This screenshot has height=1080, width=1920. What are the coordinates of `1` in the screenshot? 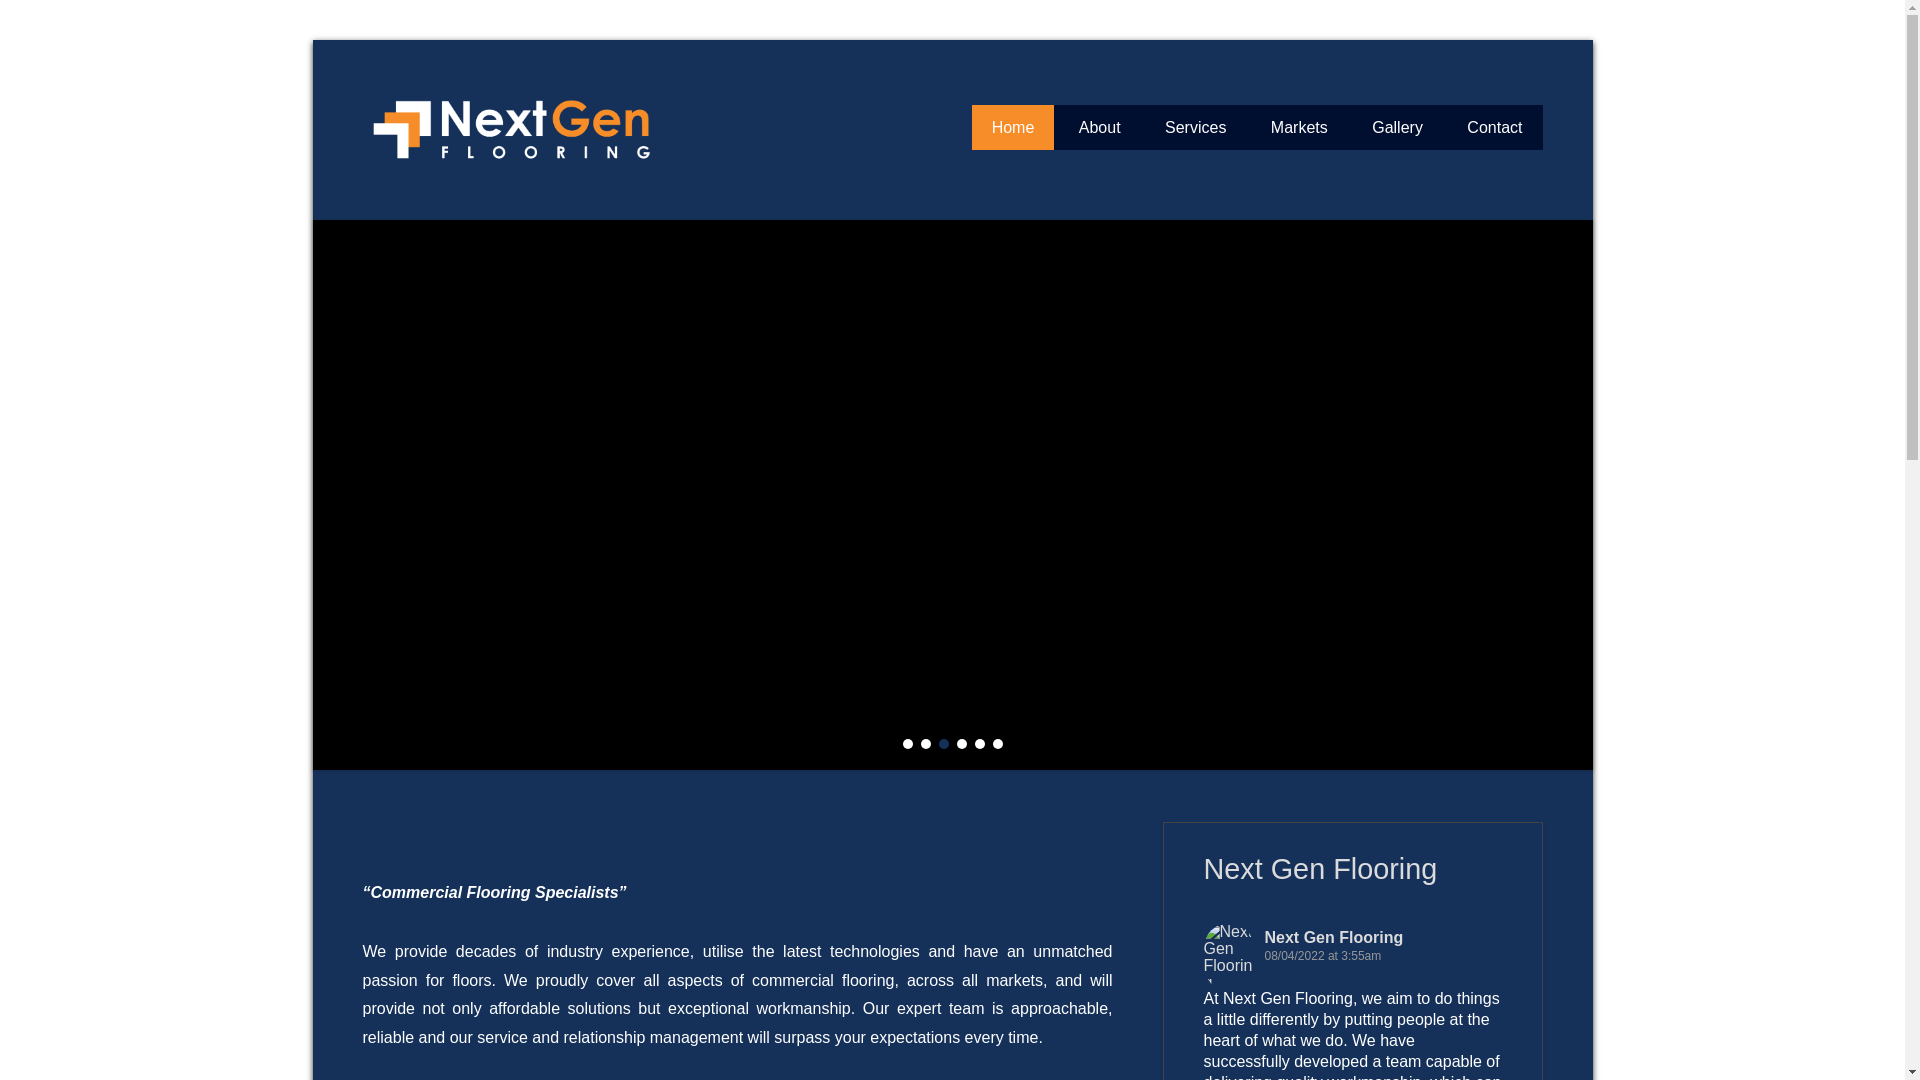 It's located at (907, 744).